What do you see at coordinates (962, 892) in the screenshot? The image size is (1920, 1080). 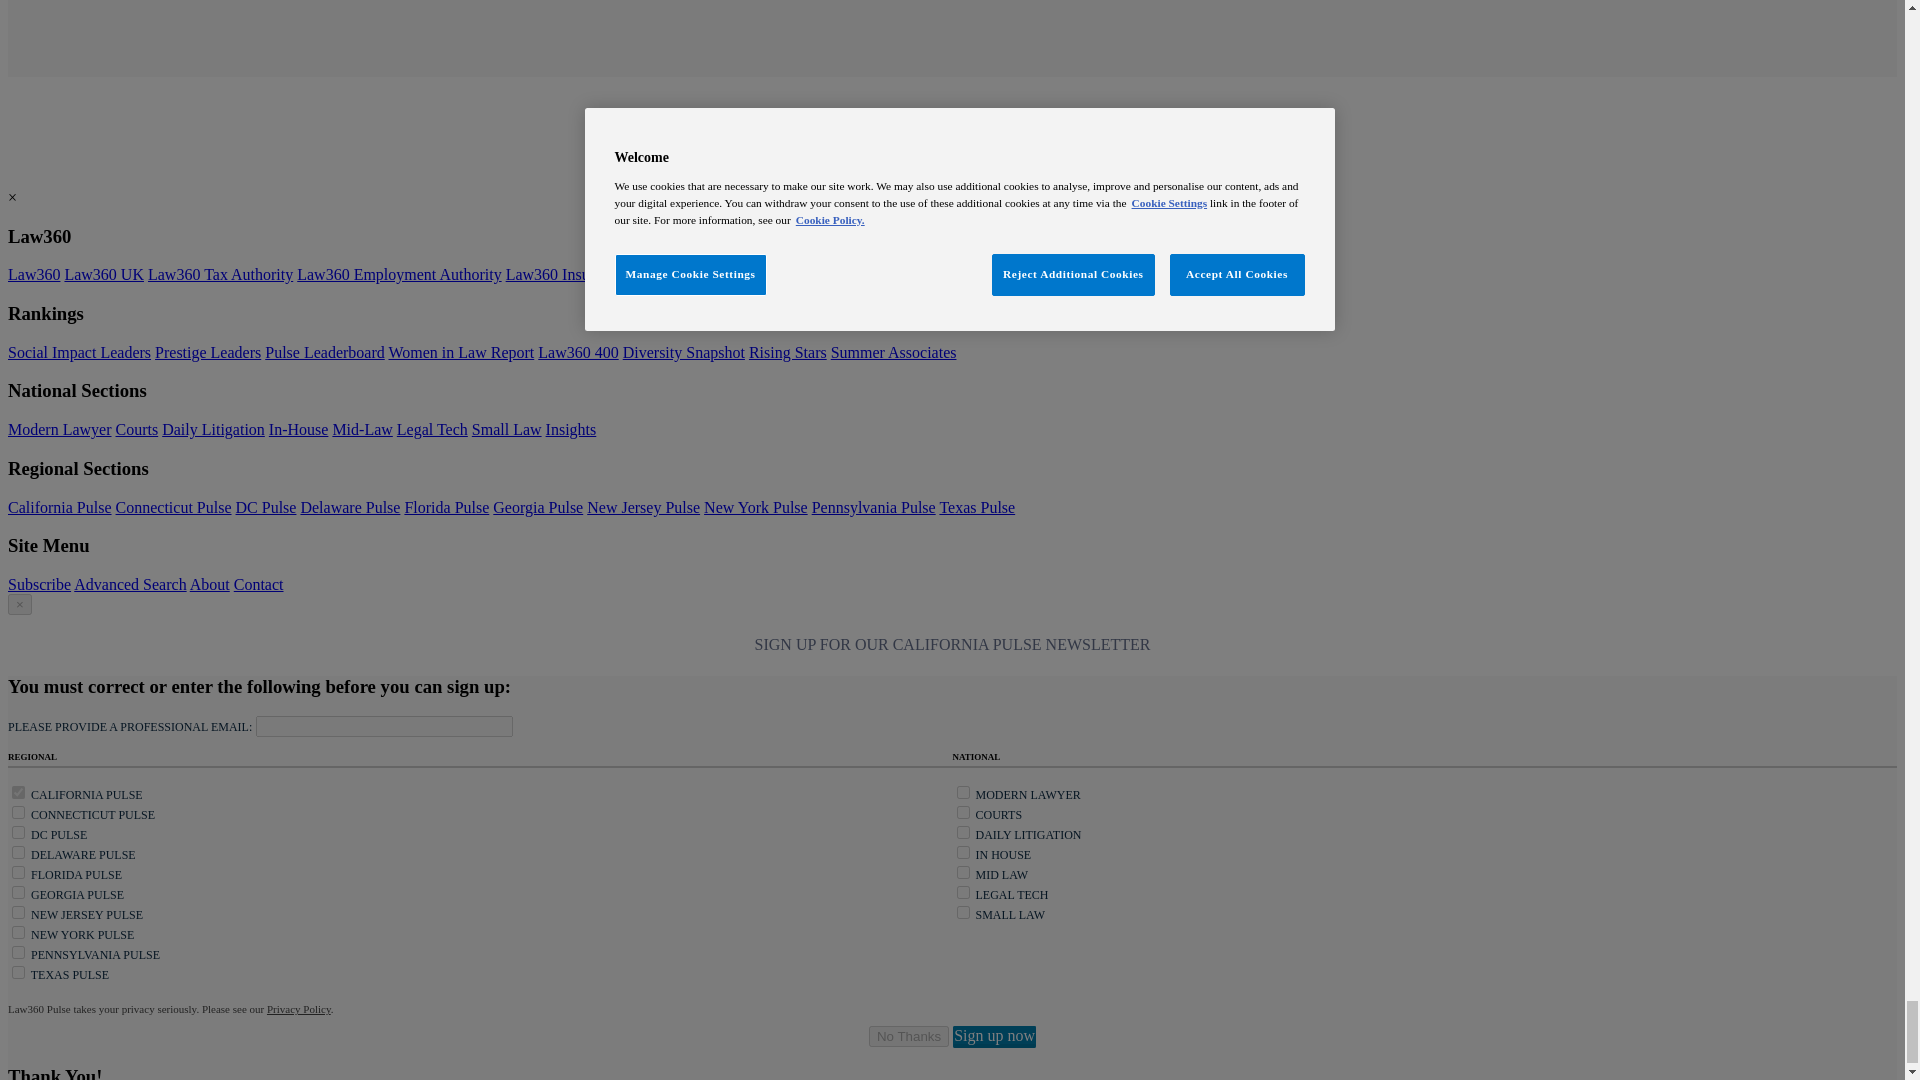 I see `legal-tech` at bounding box center [962, 892].